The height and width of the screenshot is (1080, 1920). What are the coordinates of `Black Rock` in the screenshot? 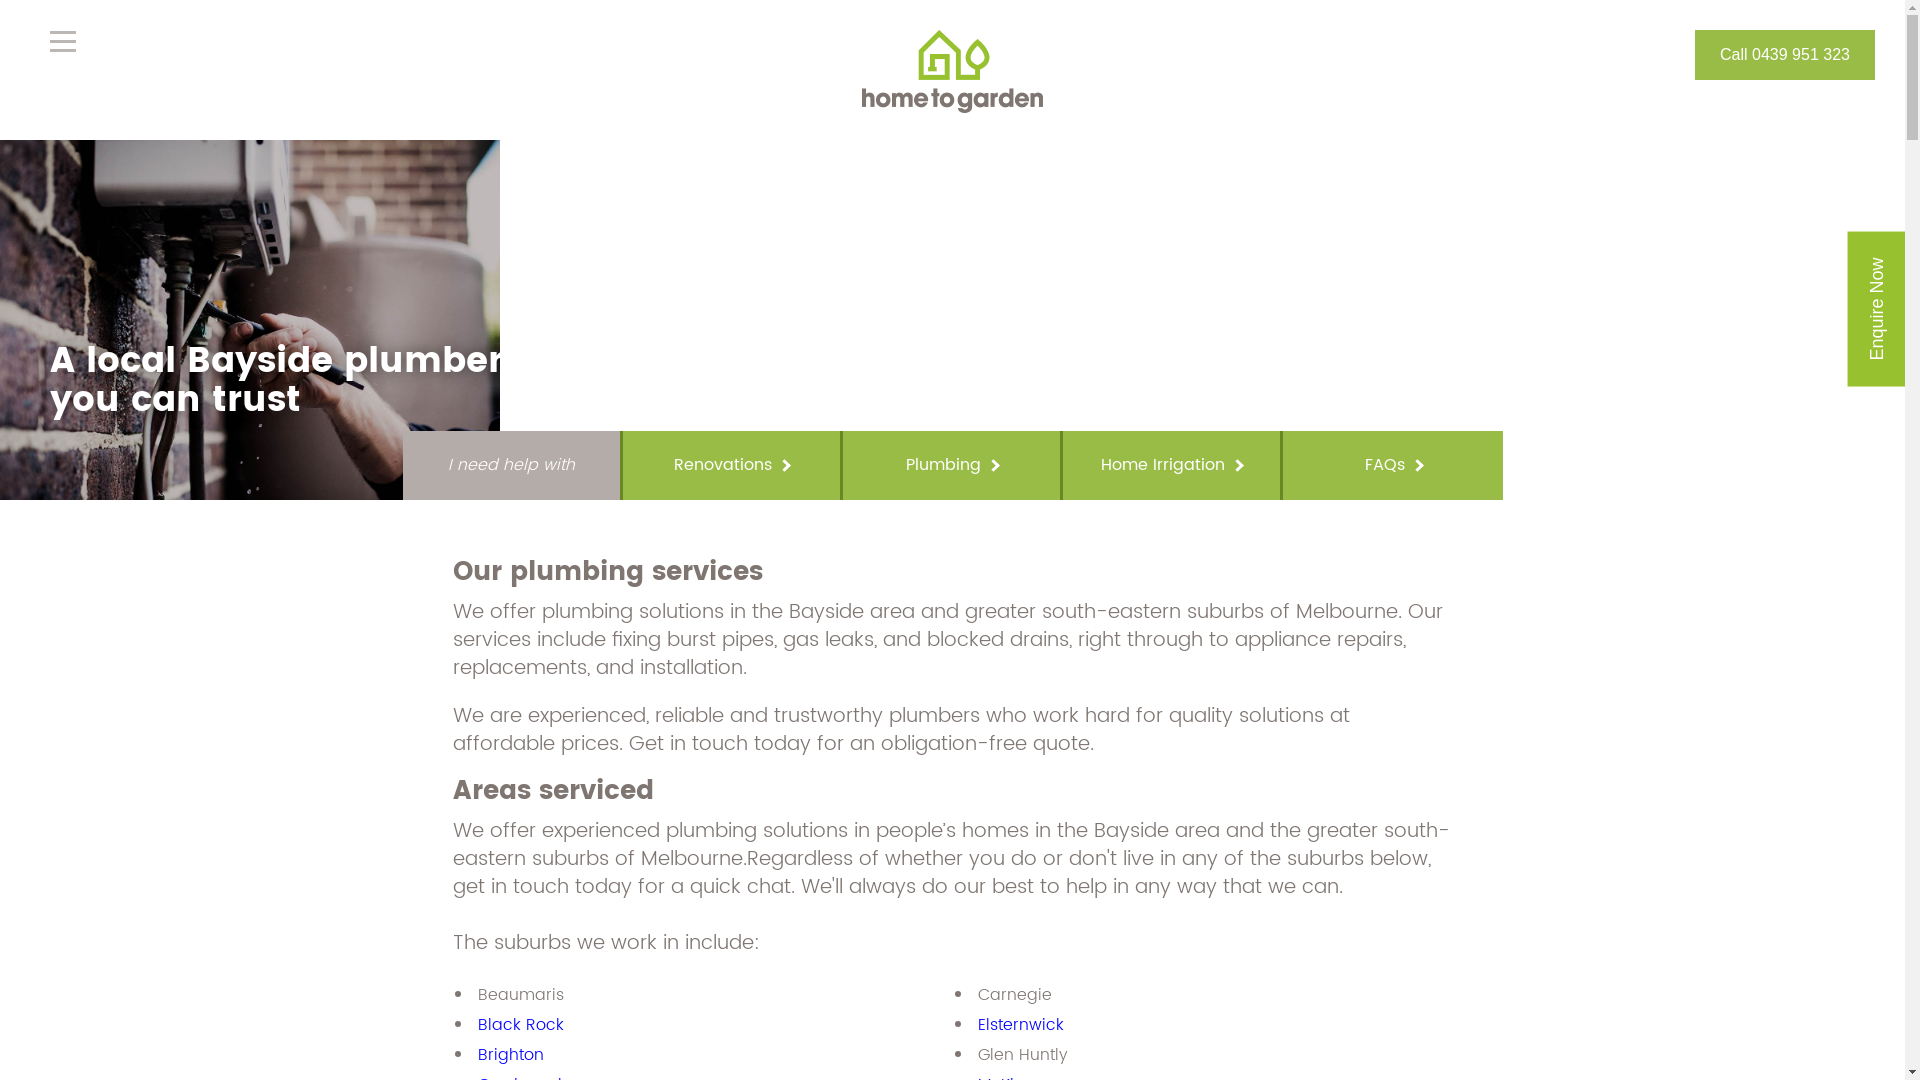 It's located at (521, 1025).